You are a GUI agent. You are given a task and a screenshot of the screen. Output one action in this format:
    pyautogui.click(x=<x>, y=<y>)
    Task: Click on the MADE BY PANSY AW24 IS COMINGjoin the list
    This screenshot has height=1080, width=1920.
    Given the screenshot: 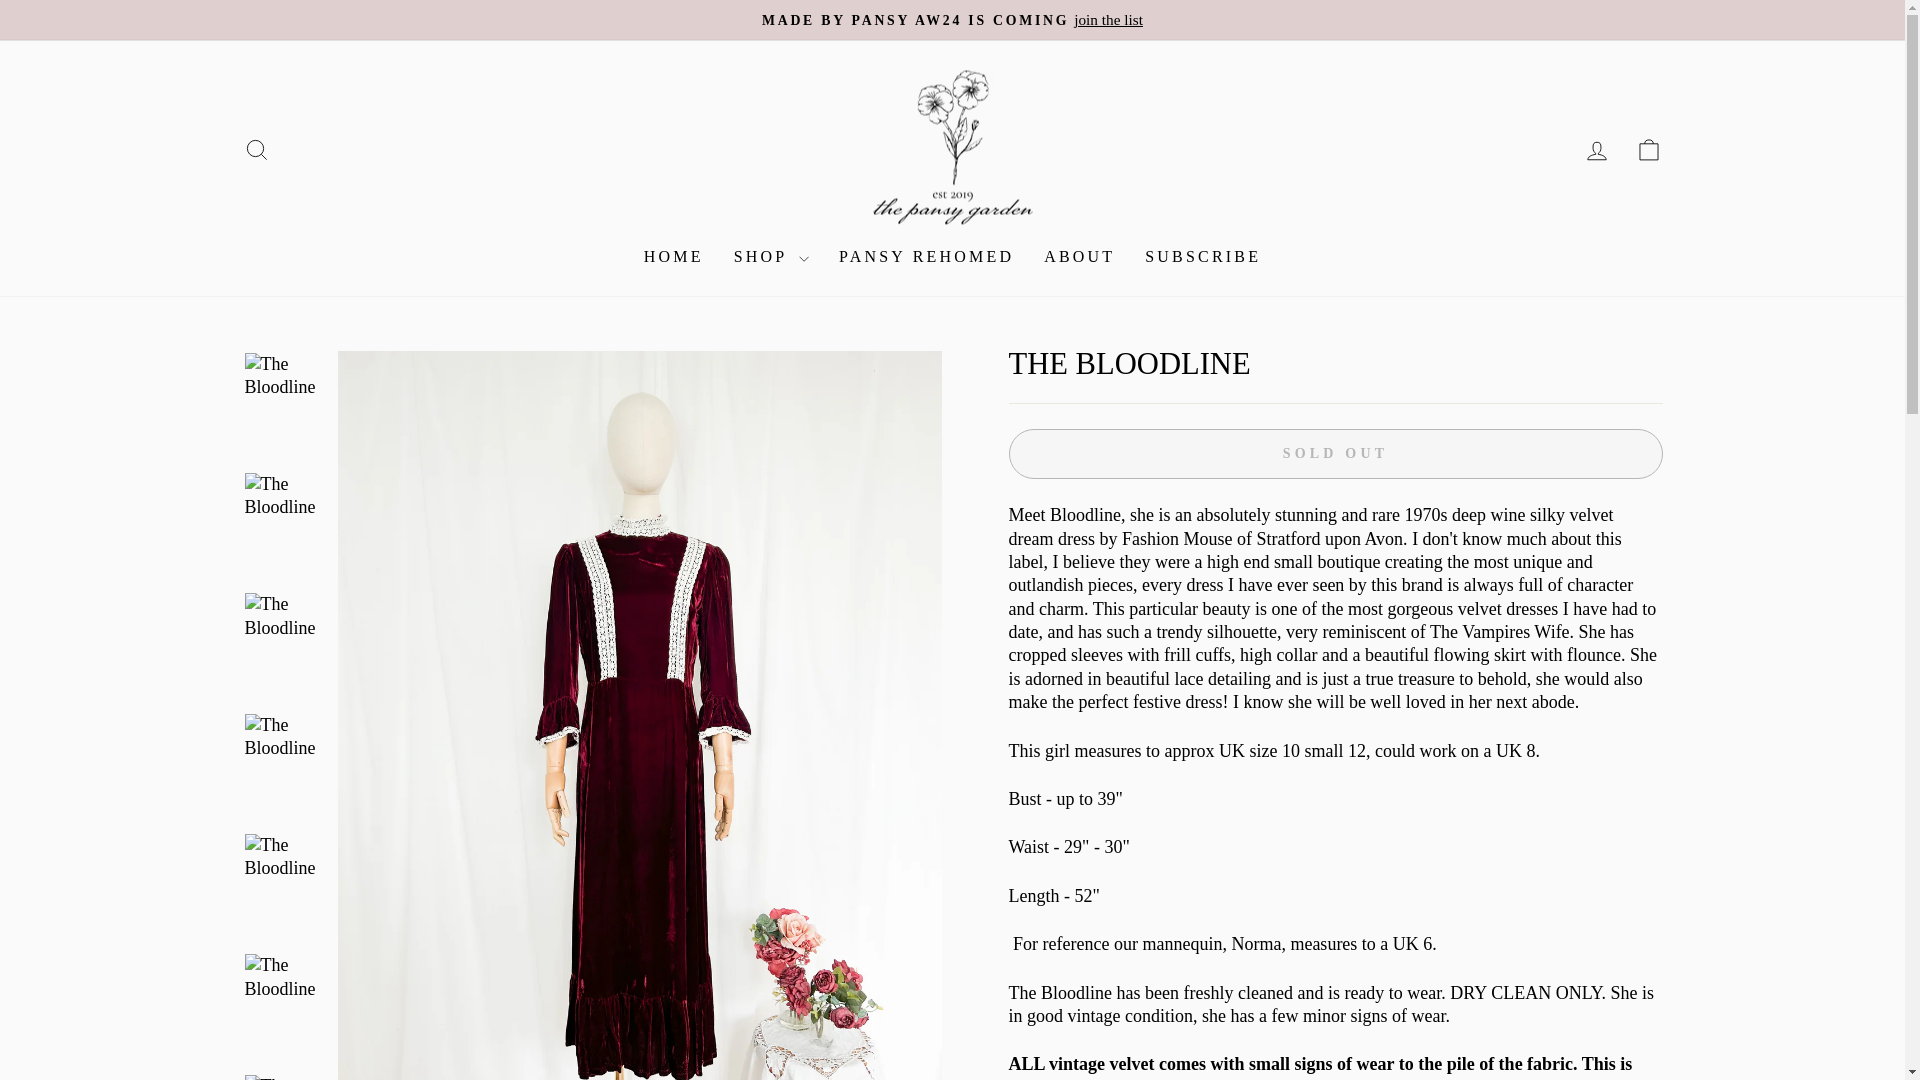 What is the action you would take?
    pyautogui.click(x=1596, y=151)
    